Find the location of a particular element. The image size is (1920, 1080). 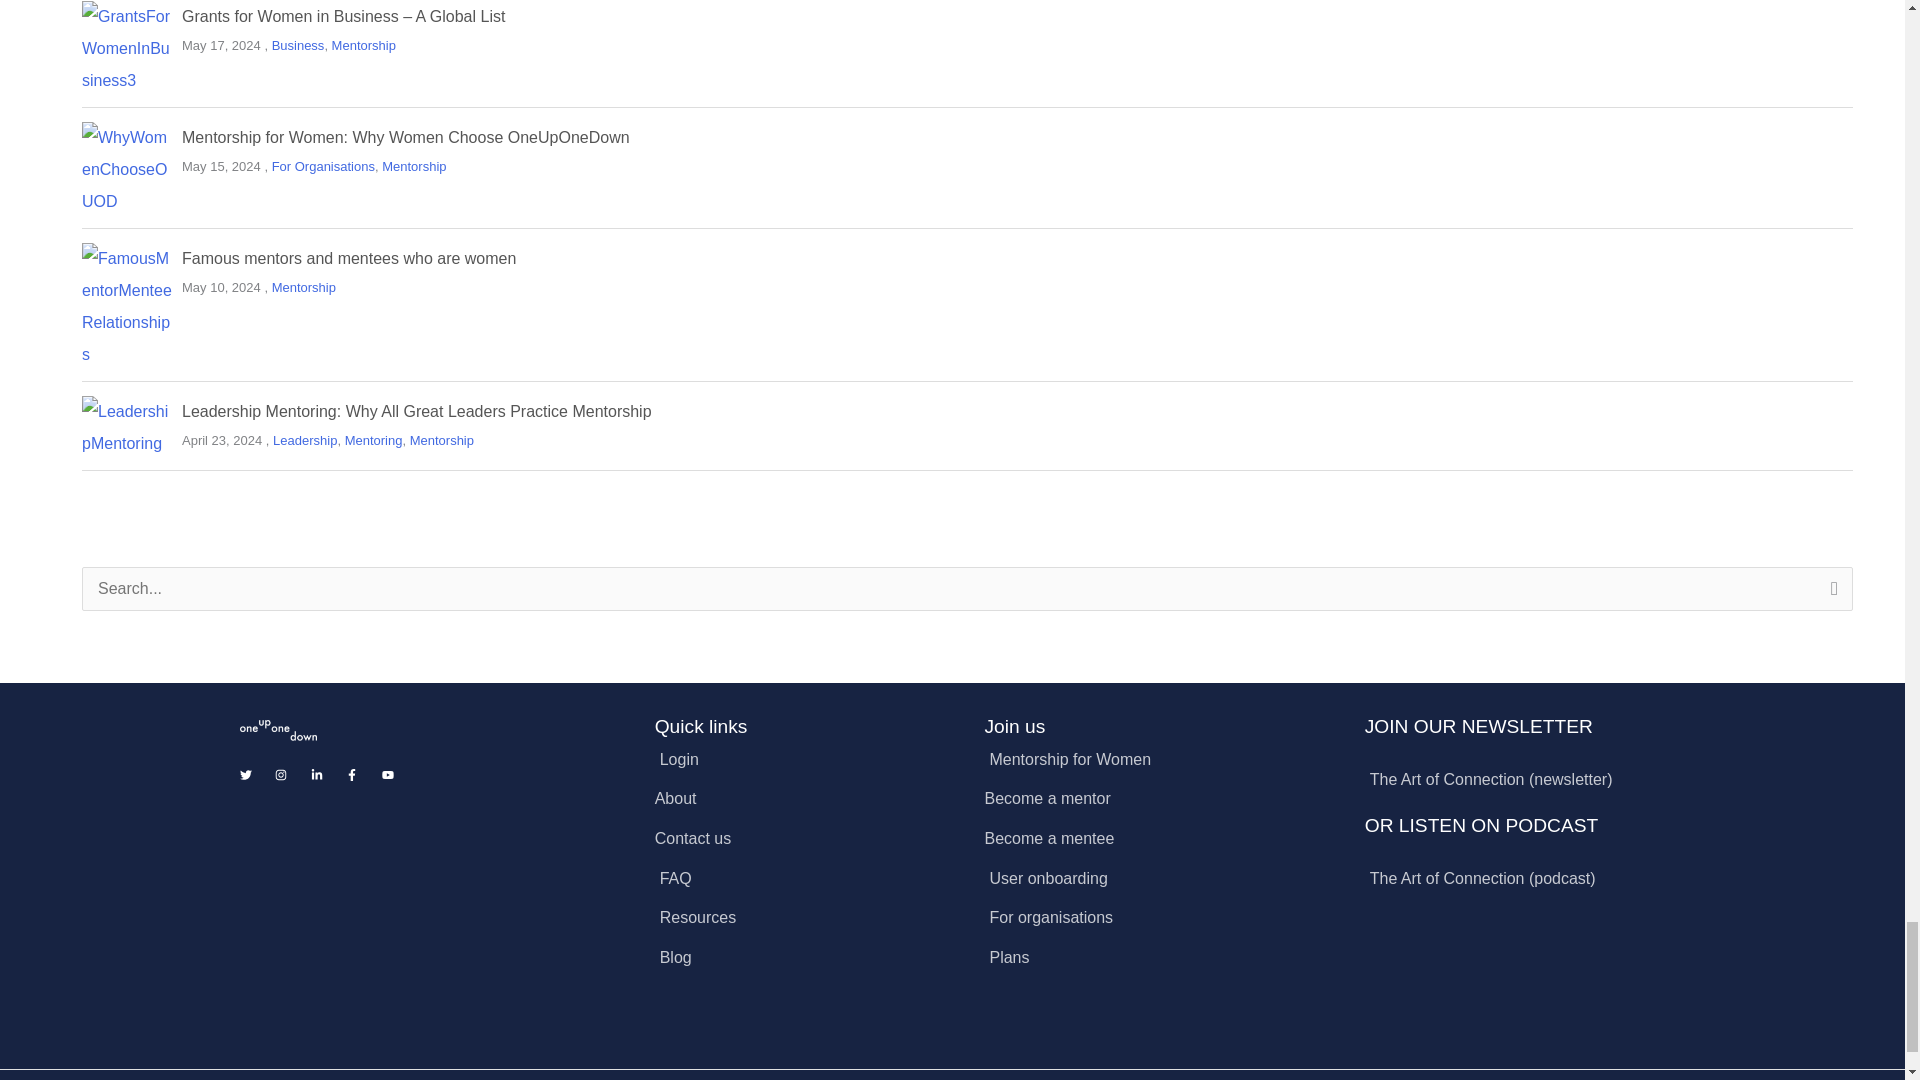

Mentorship for Women: Why Women Choose OneUpOneDown is located at coordinates (406, 136).